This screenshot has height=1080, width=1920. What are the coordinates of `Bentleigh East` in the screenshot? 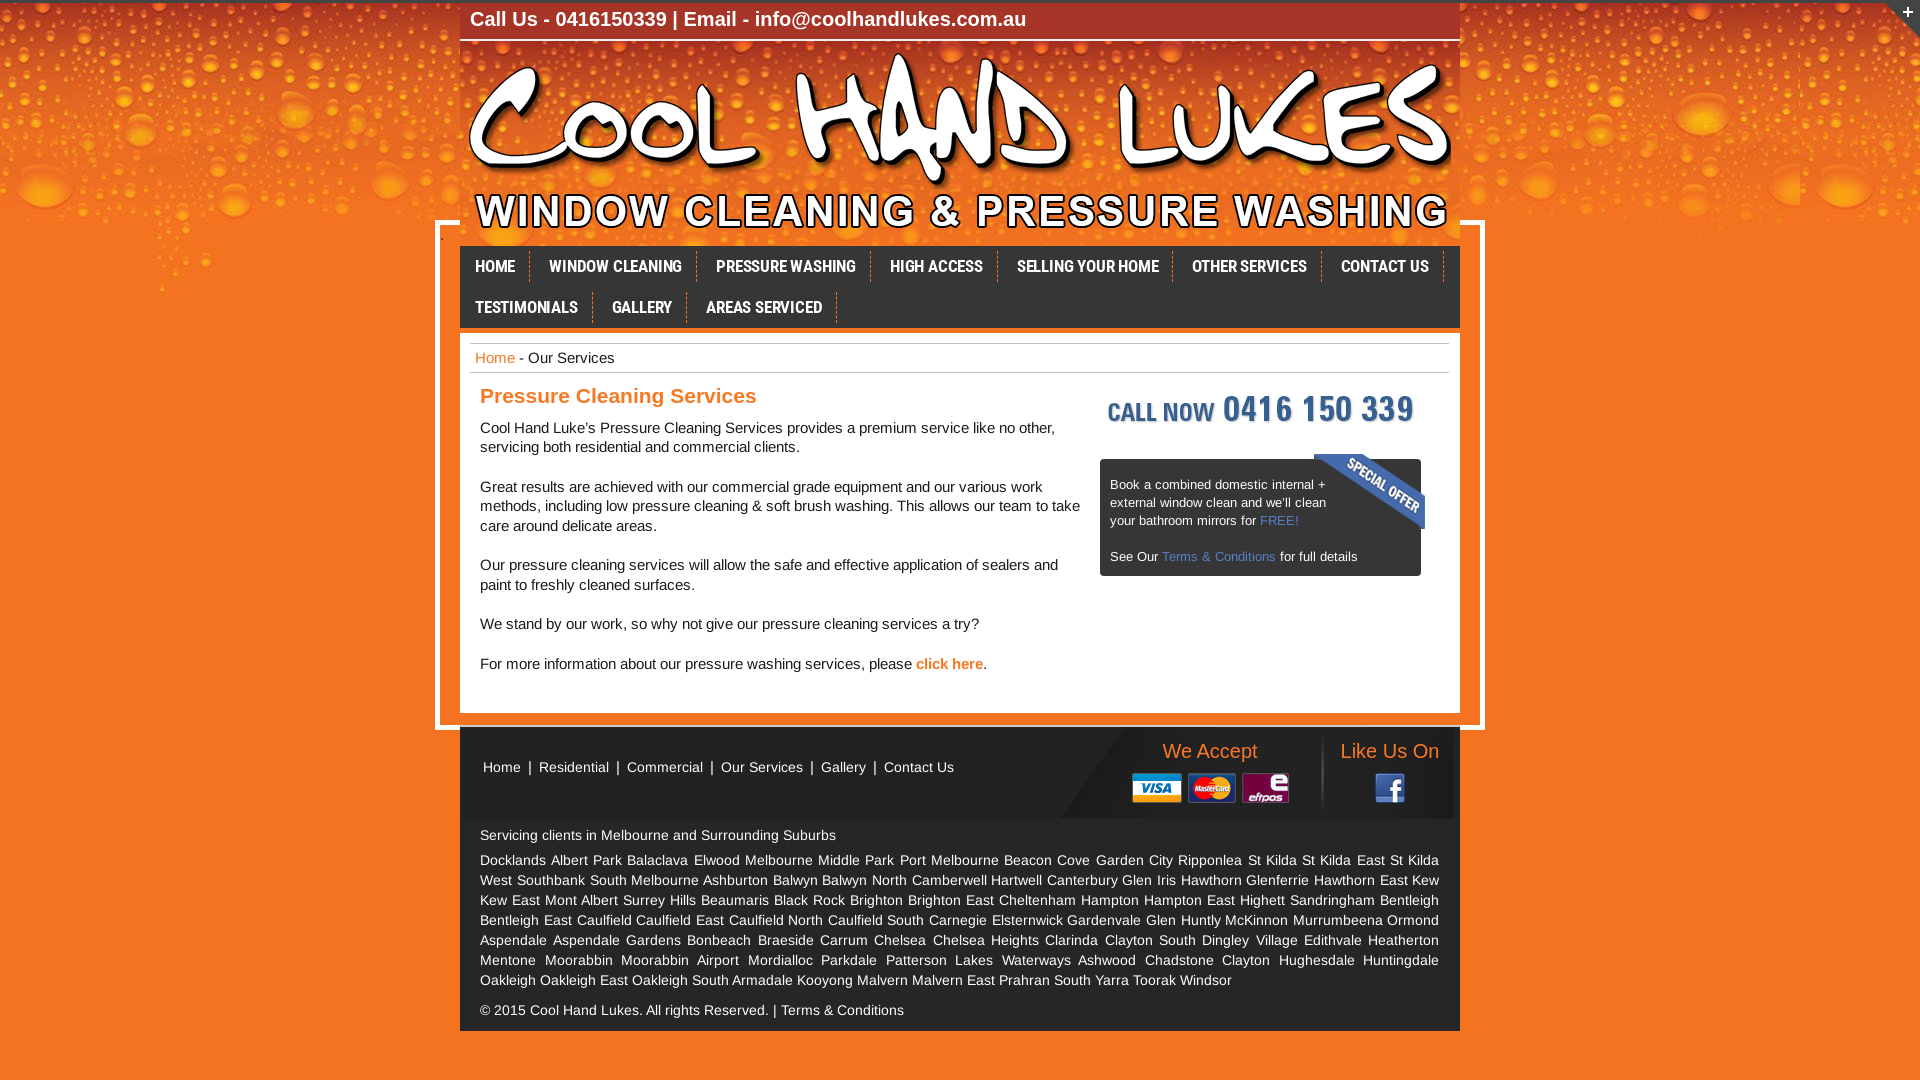 It's located at (526, 920).